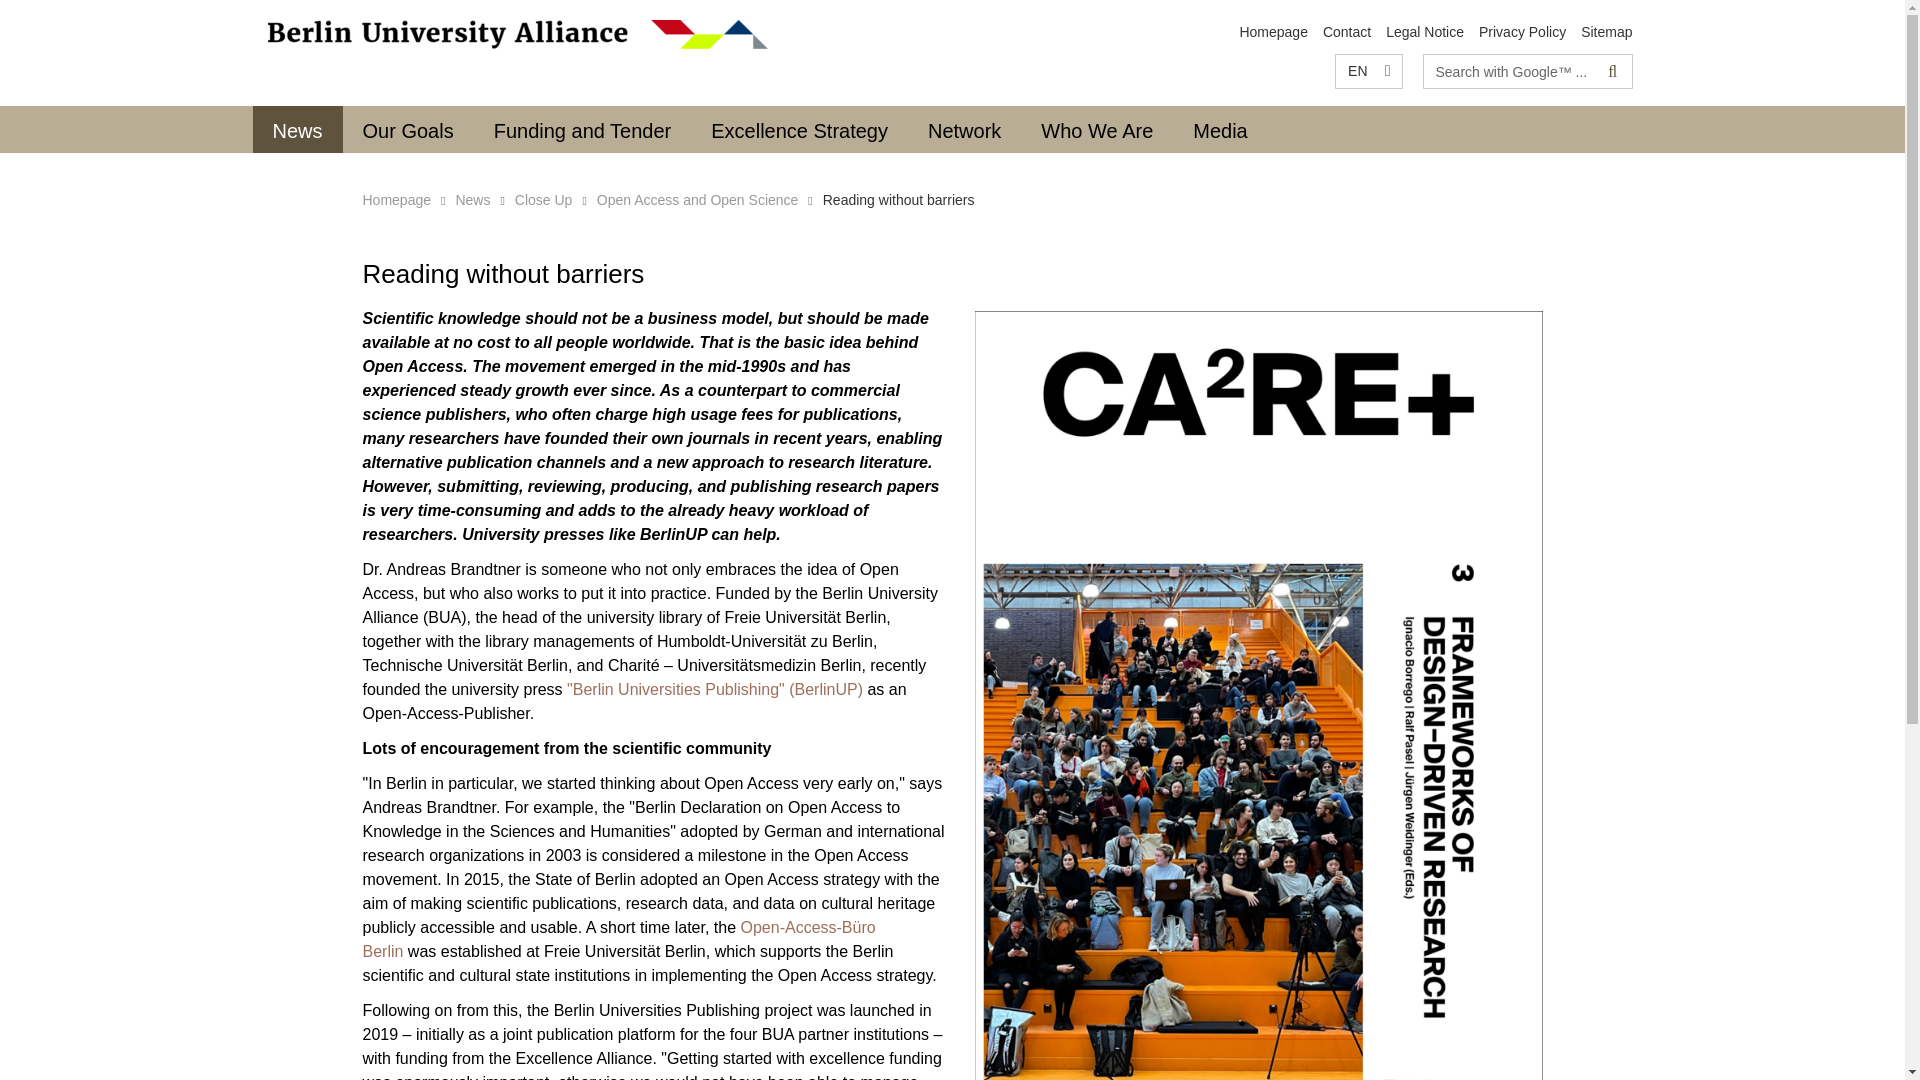 The image size is (1920, 1080). Describe the element at coordinates (1510, 71) in the screenshot. I see `Please enter search term here` at that location.